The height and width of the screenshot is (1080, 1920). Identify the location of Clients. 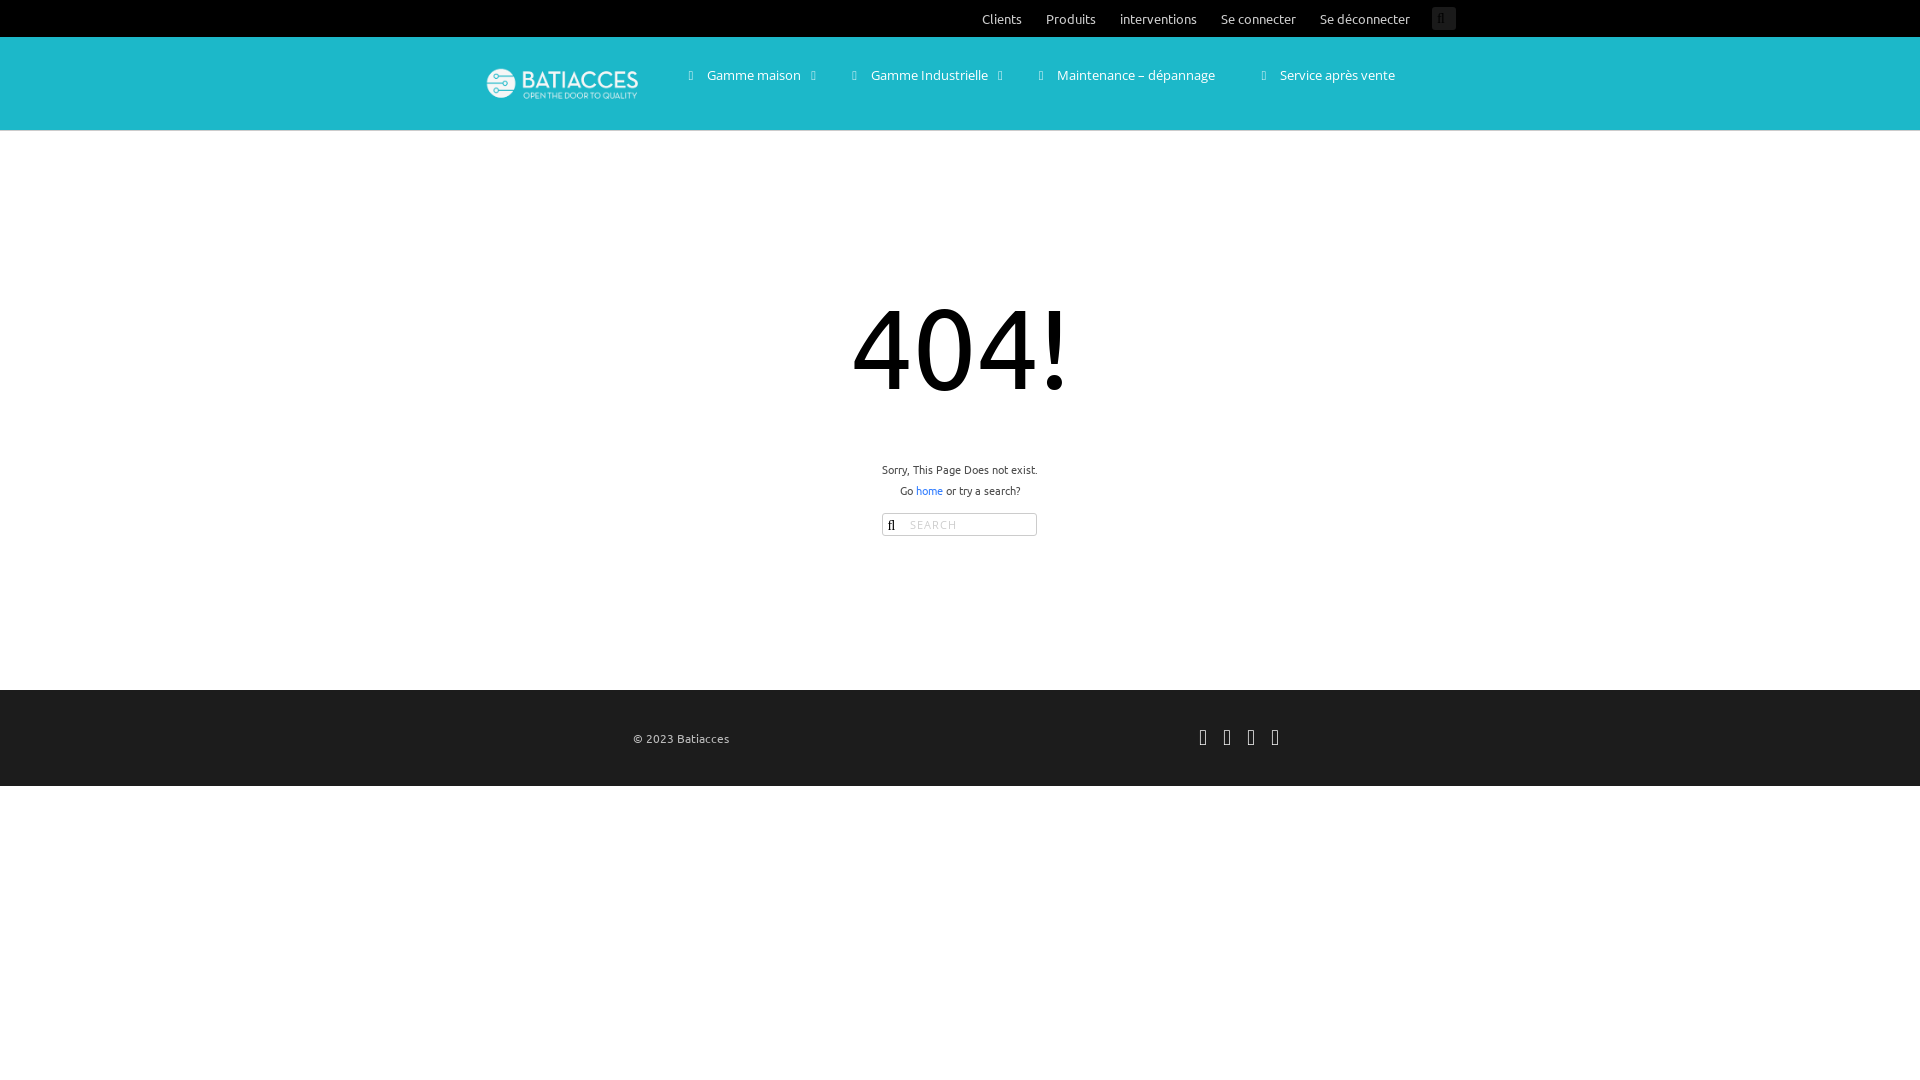
(1002, 18).